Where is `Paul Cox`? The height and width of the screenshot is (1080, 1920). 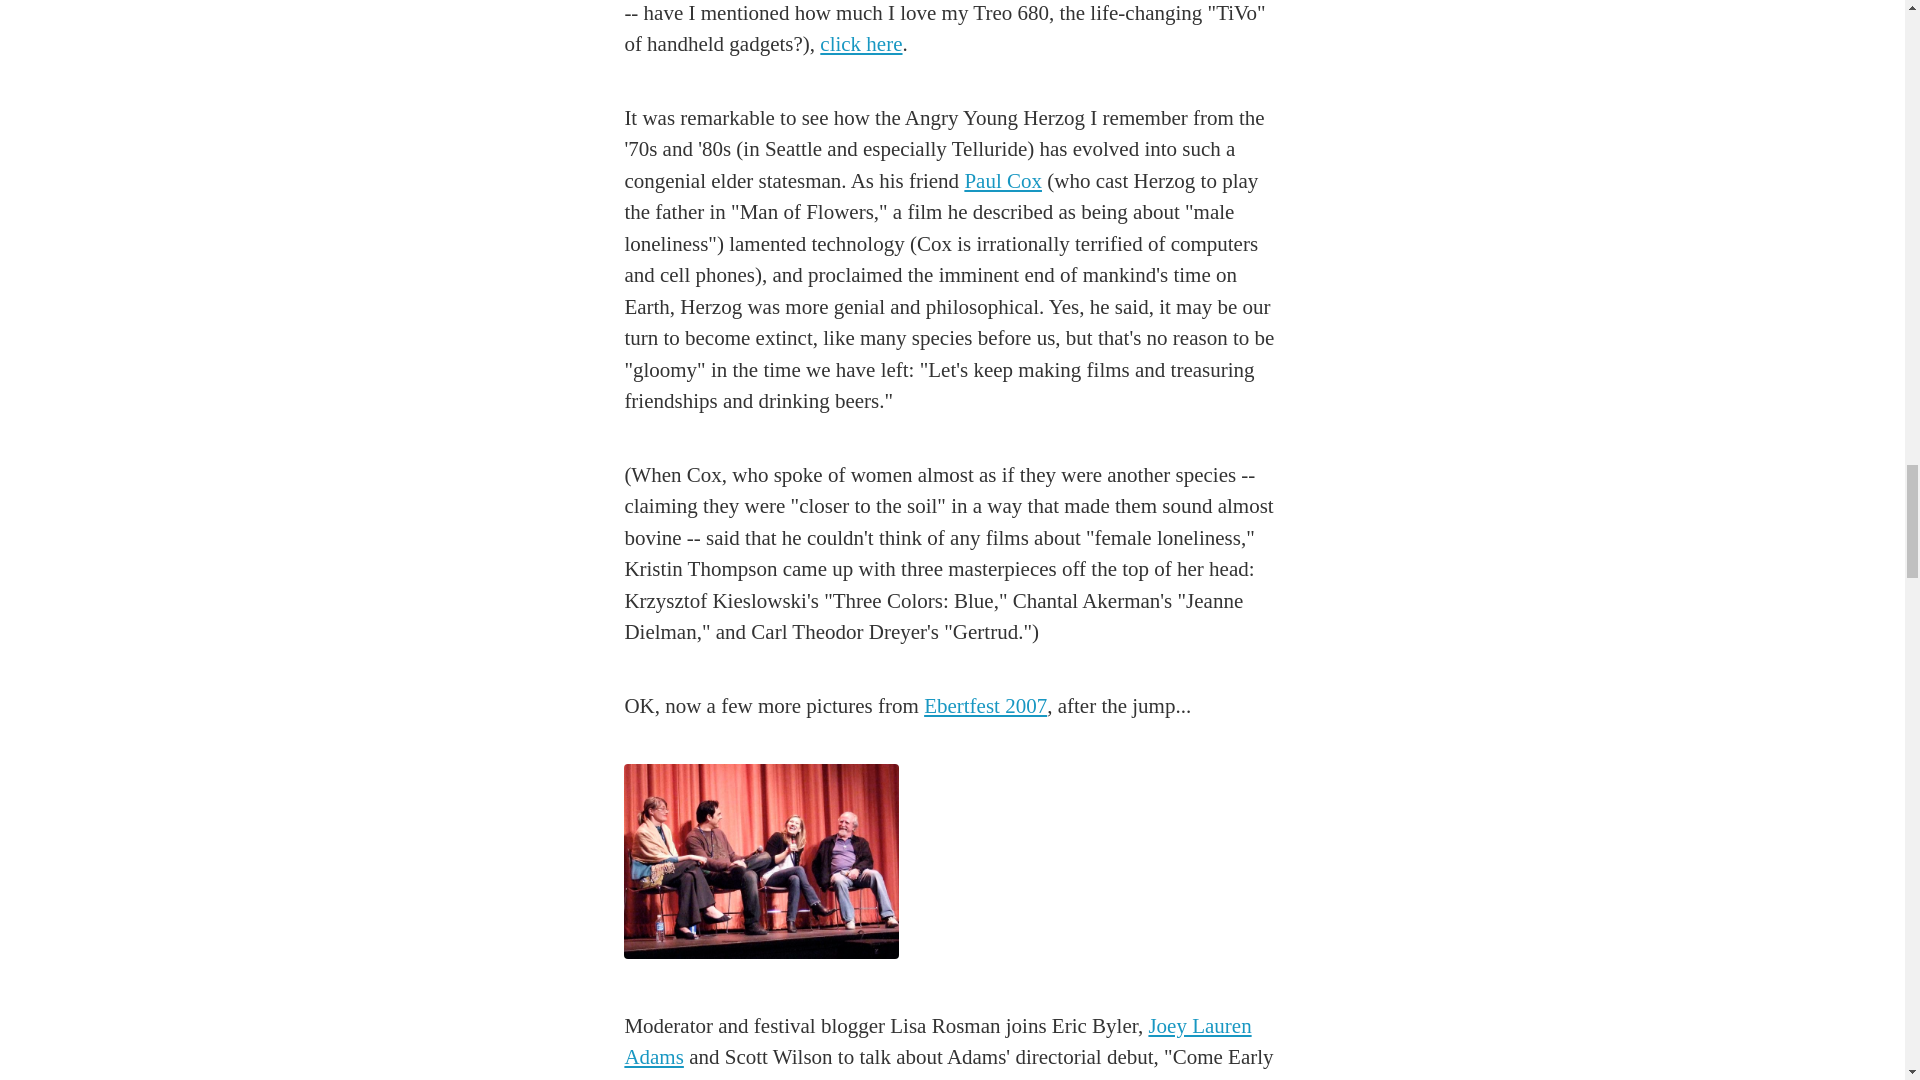 Paul Cox is located at coordinates (1002, 180).